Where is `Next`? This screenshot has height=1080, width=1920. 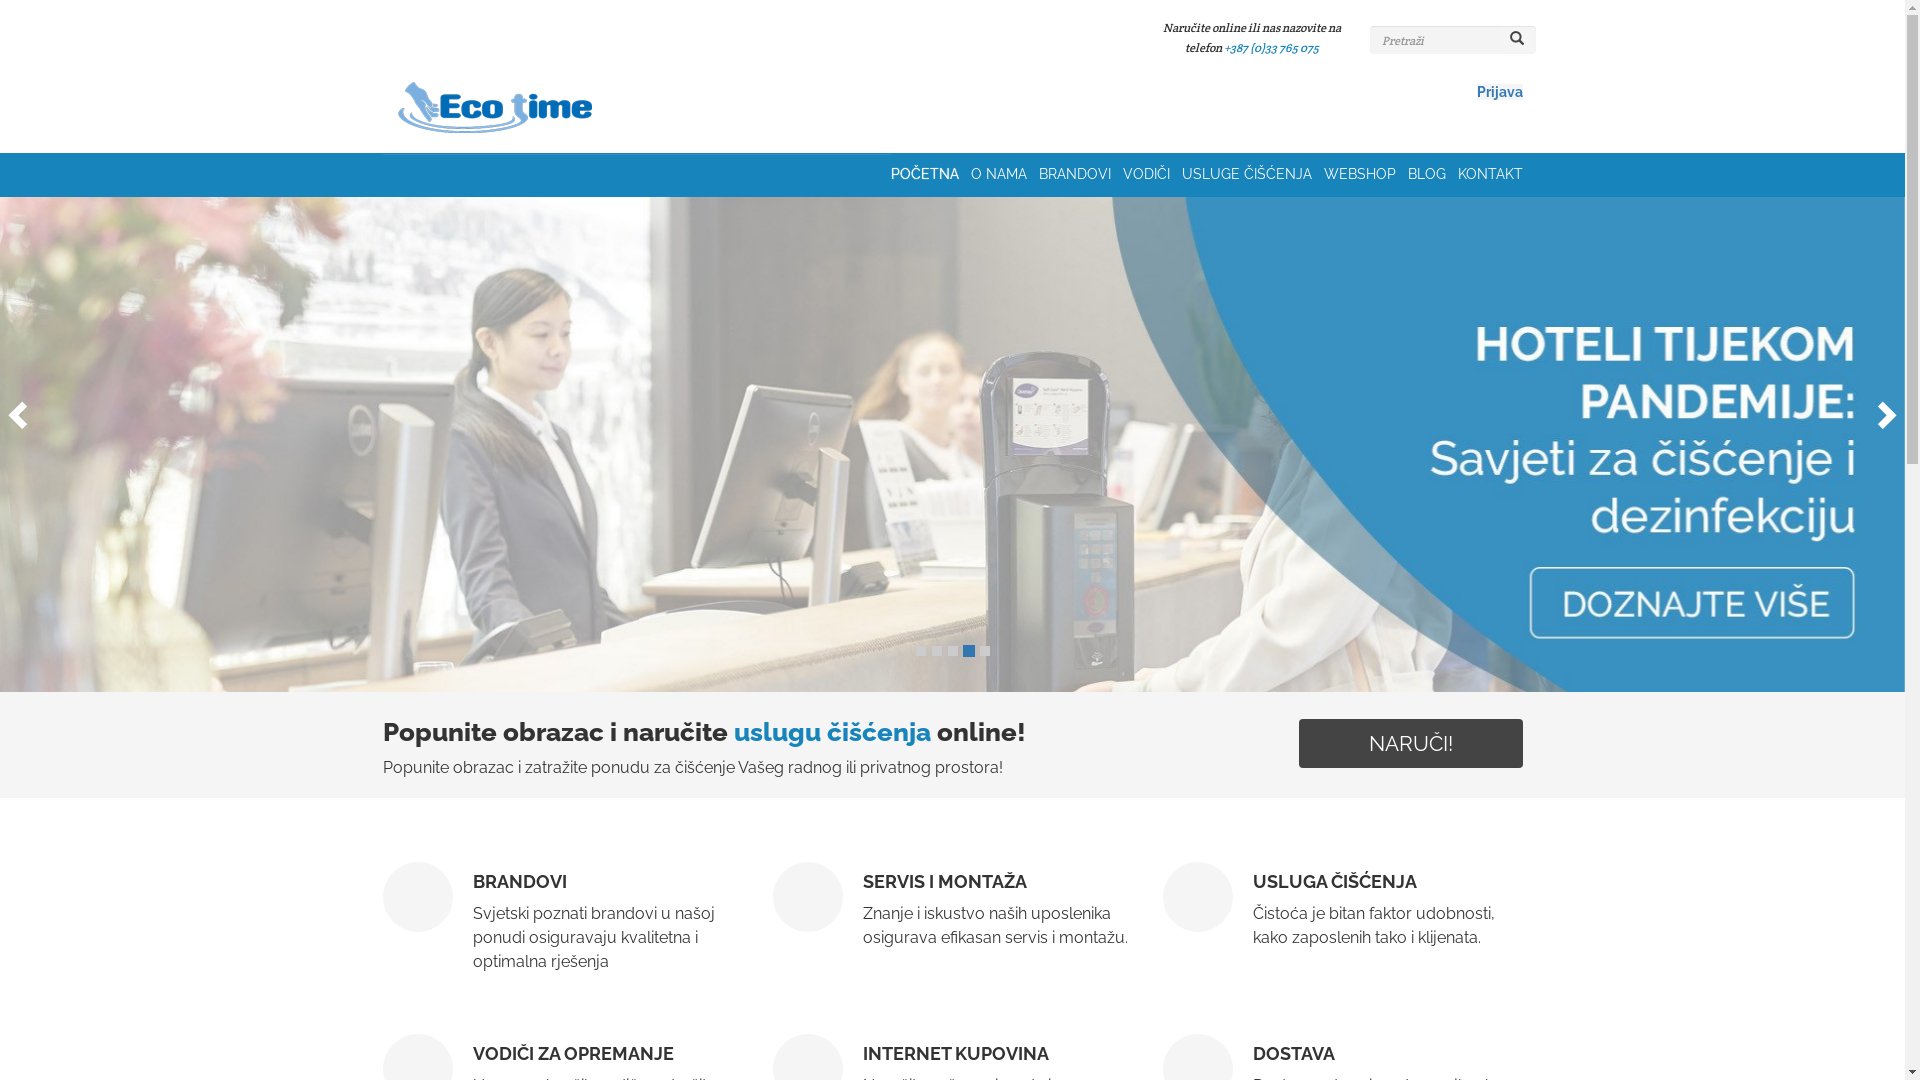 Next is located at coordinates (1890, 409).